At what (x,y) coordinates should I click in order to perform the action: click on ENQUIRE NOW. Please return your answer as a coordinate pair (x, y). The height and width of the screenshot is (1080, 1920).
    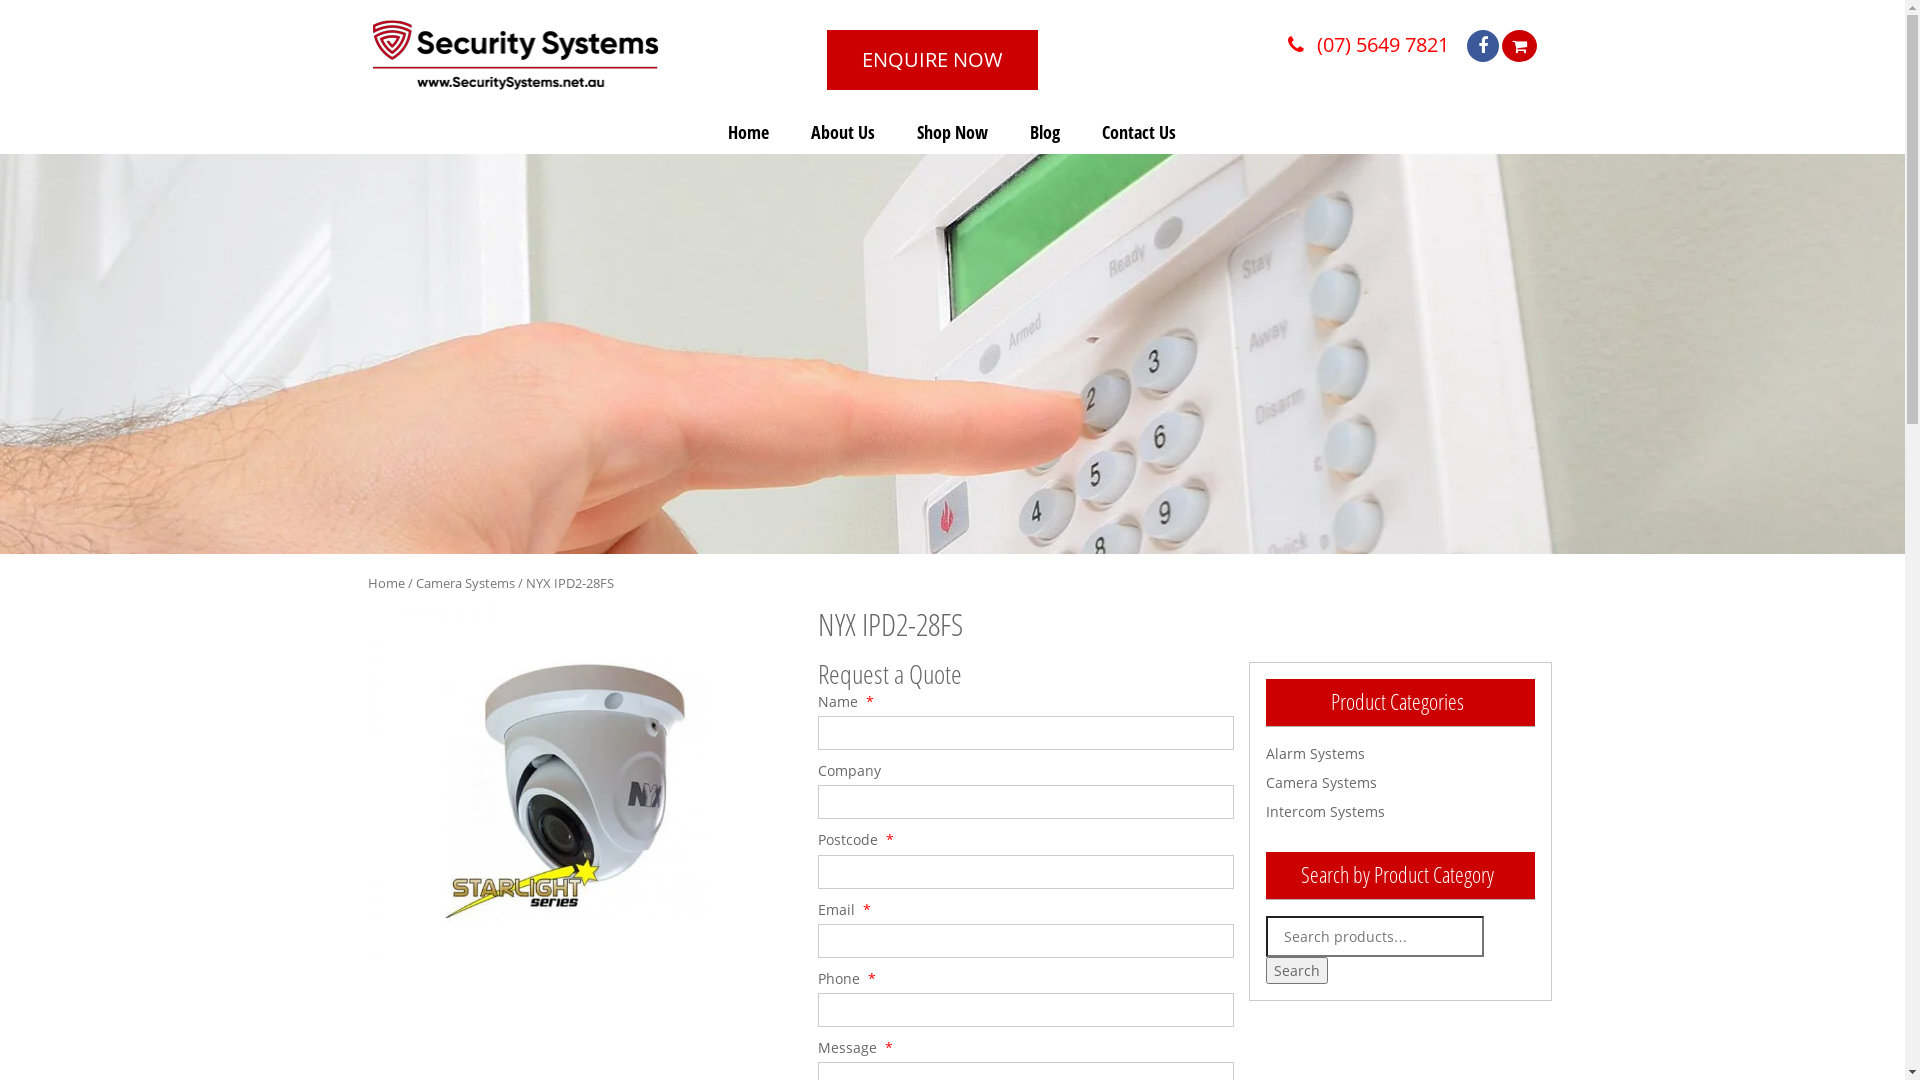
    Looking at the image, I should click on (932, 60).